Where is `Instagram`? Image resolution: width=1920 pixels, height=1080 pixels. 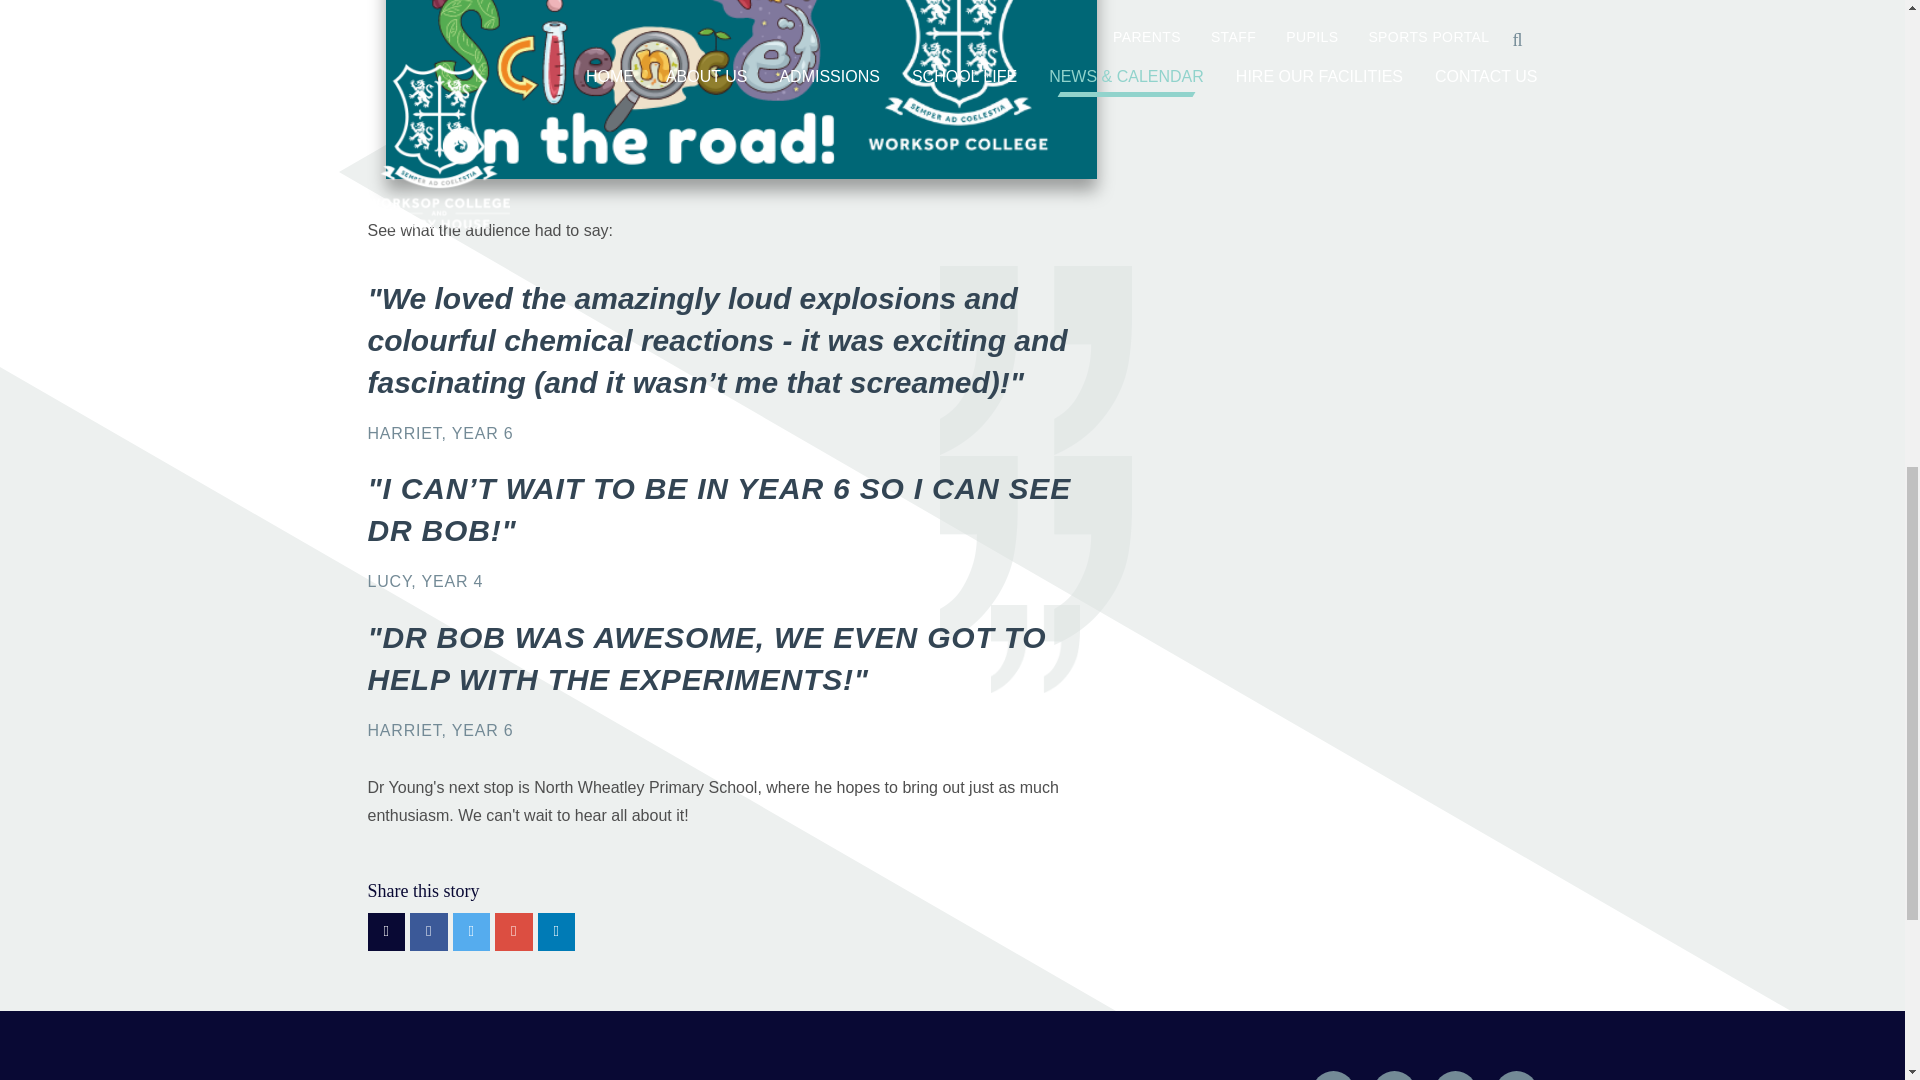
Instagram is located at coordinates (1455, 1076).